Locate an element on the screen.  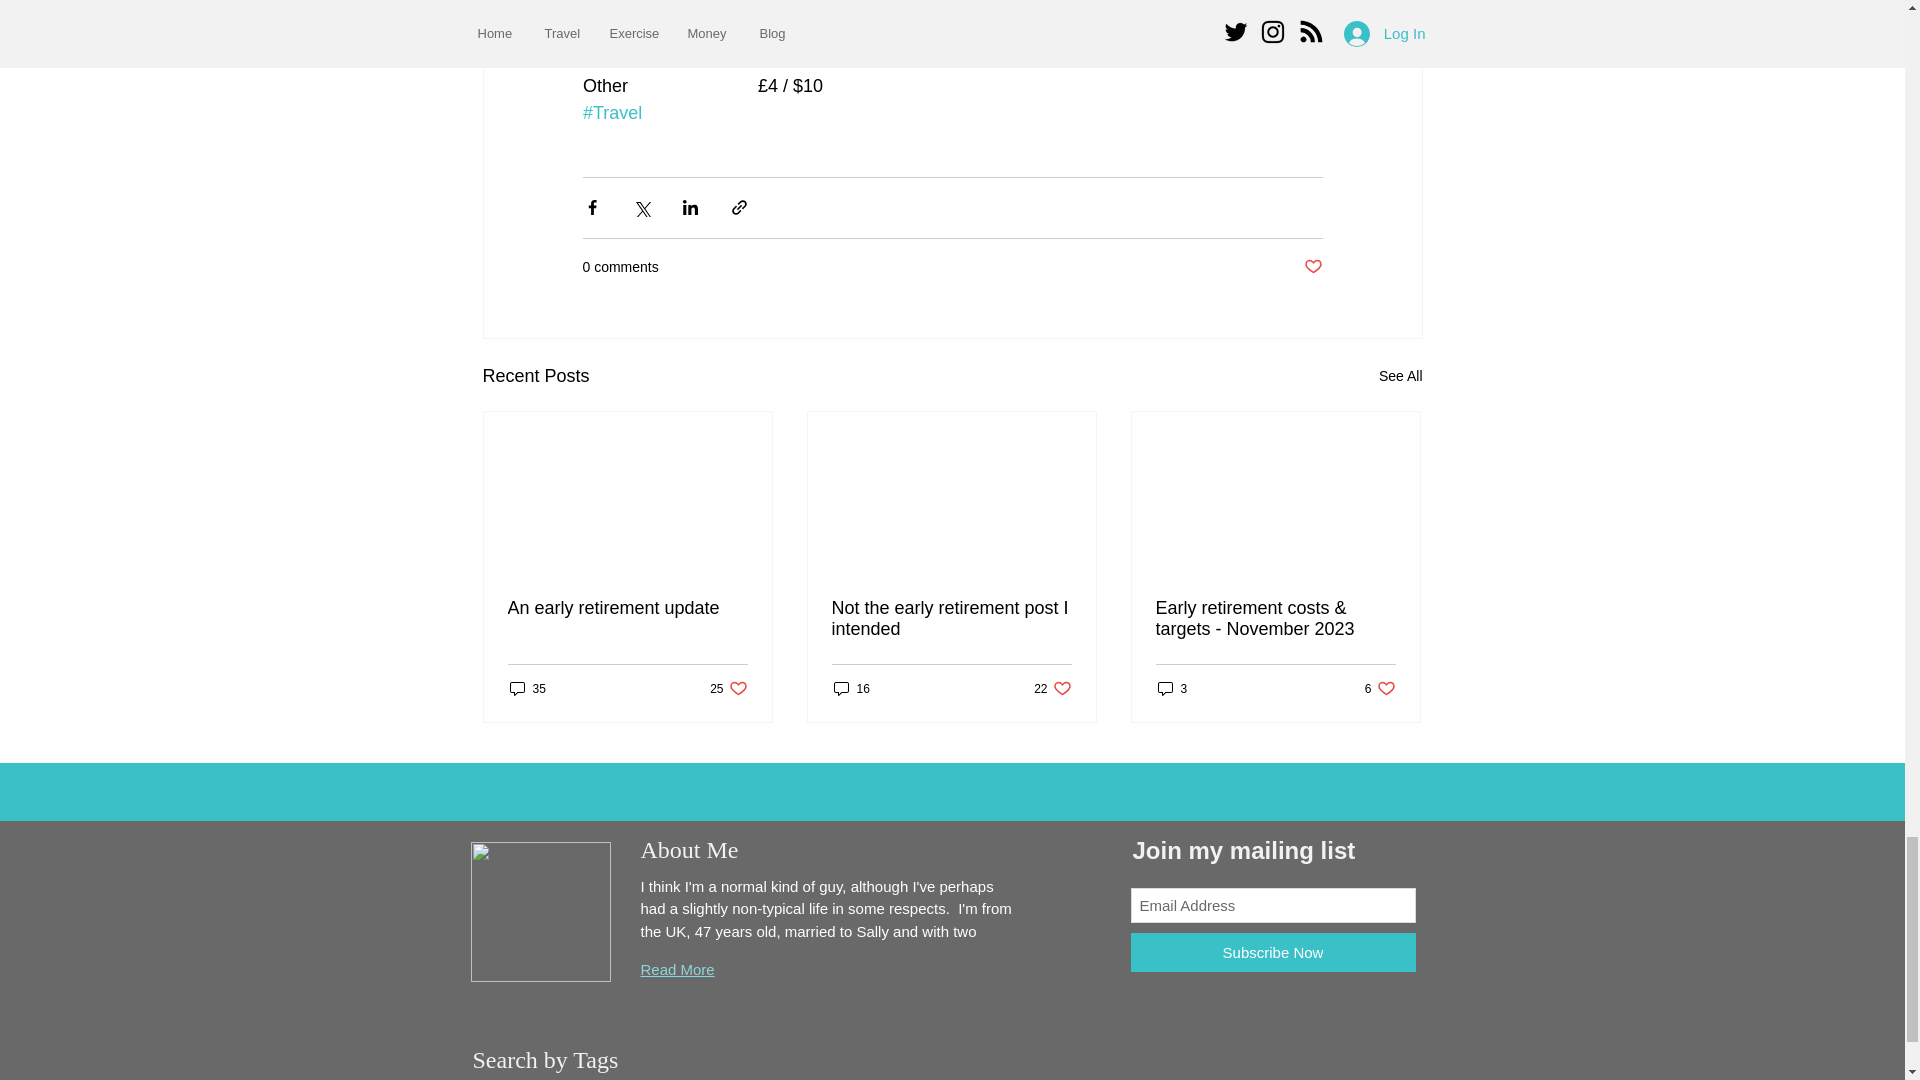
An early retirement update is located at coordinates (851, 688).